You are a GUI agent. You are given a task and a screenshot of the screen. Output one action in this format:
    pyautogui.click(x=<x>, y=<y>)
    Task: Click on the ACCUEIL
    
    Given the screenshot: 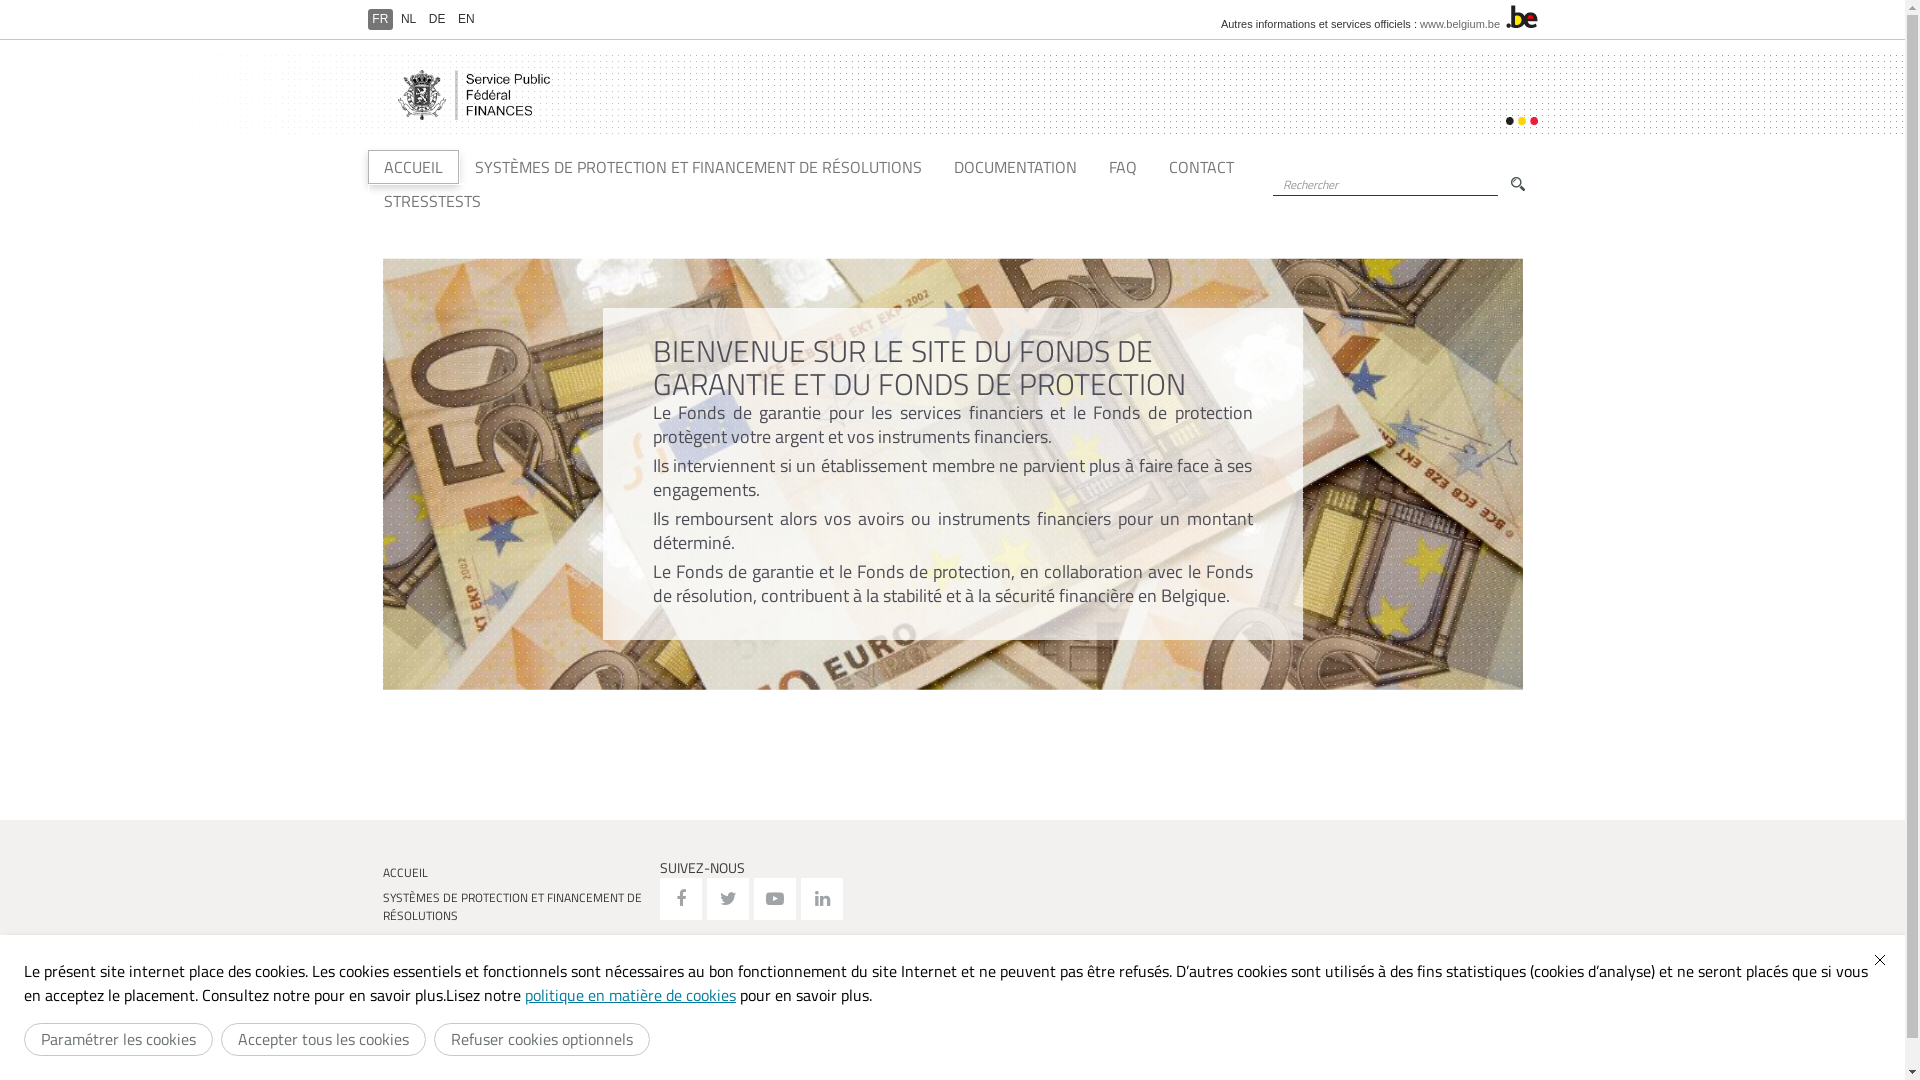 What is the action you would take?
    pyautogui.click(x=414, y=167)
    